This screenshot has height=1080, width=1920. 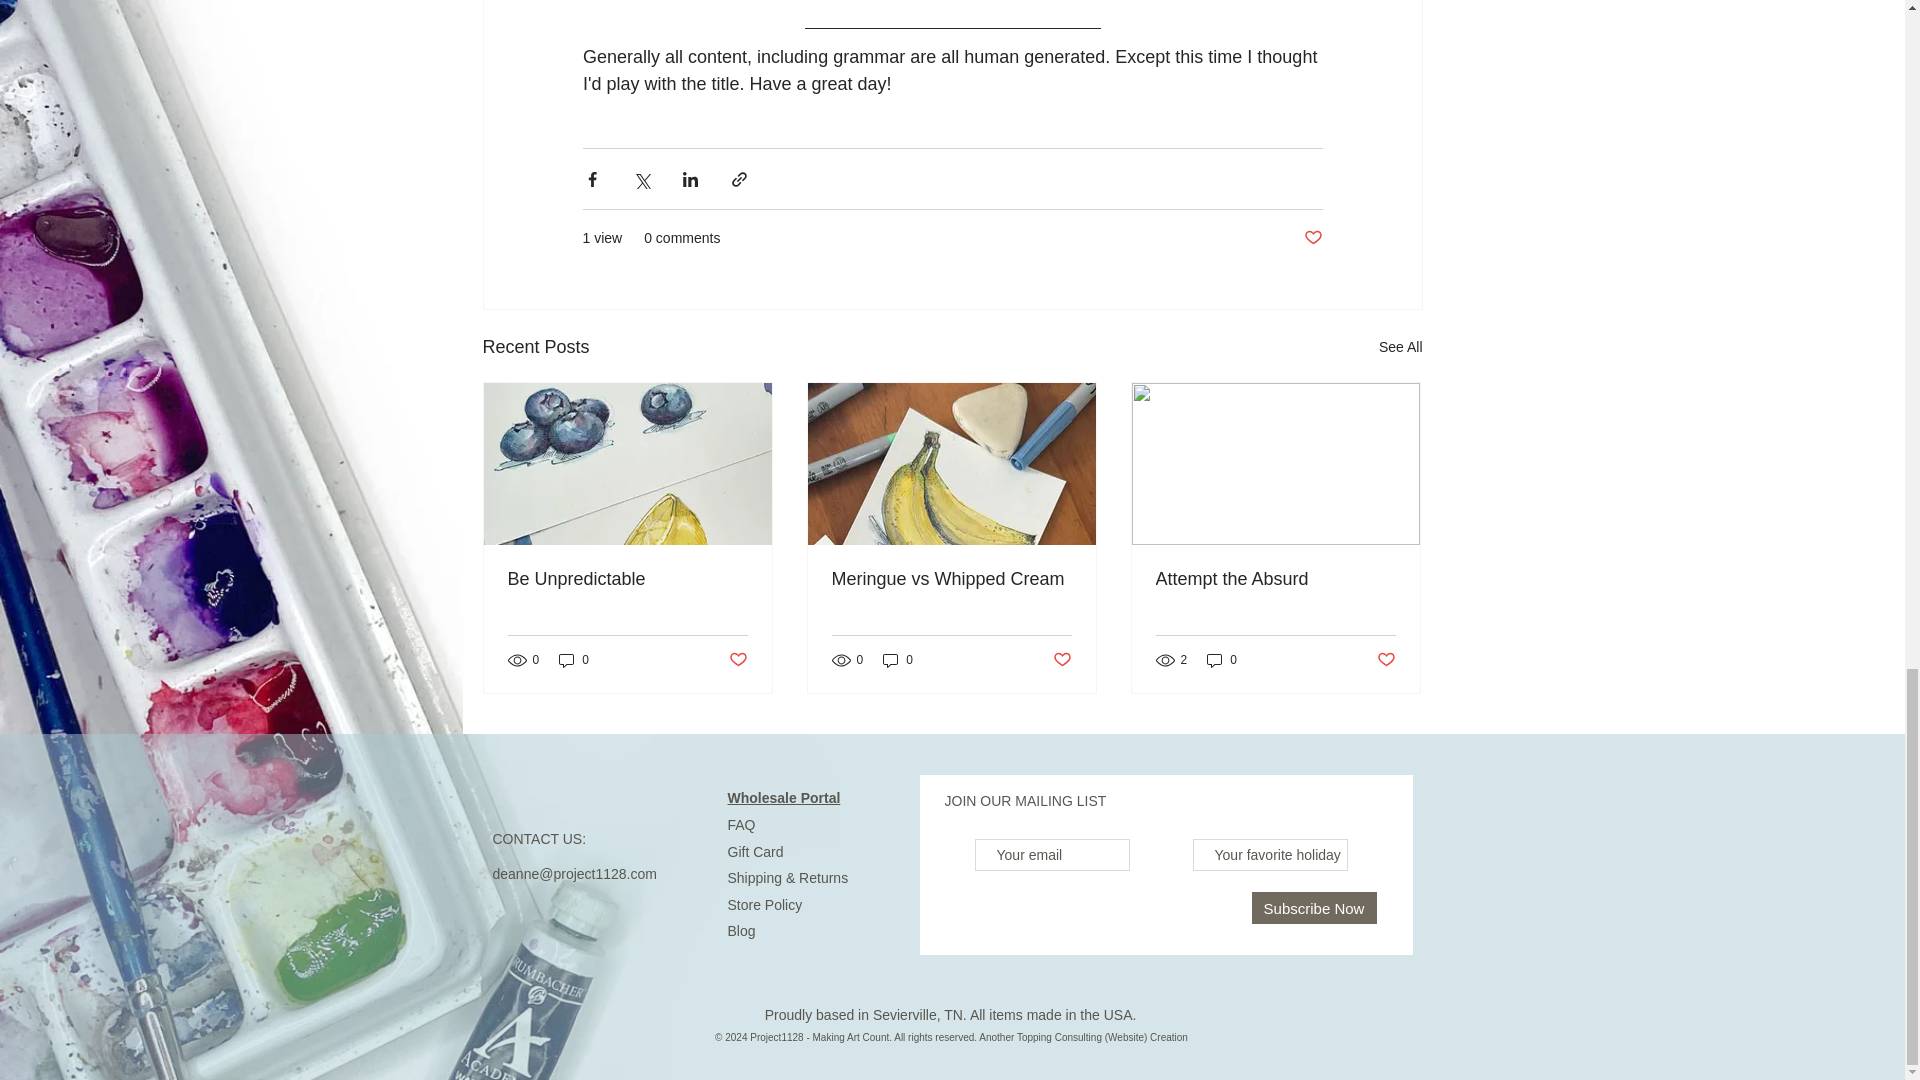 I want to click on Be Unpredictable, so click(x=628, y=579).